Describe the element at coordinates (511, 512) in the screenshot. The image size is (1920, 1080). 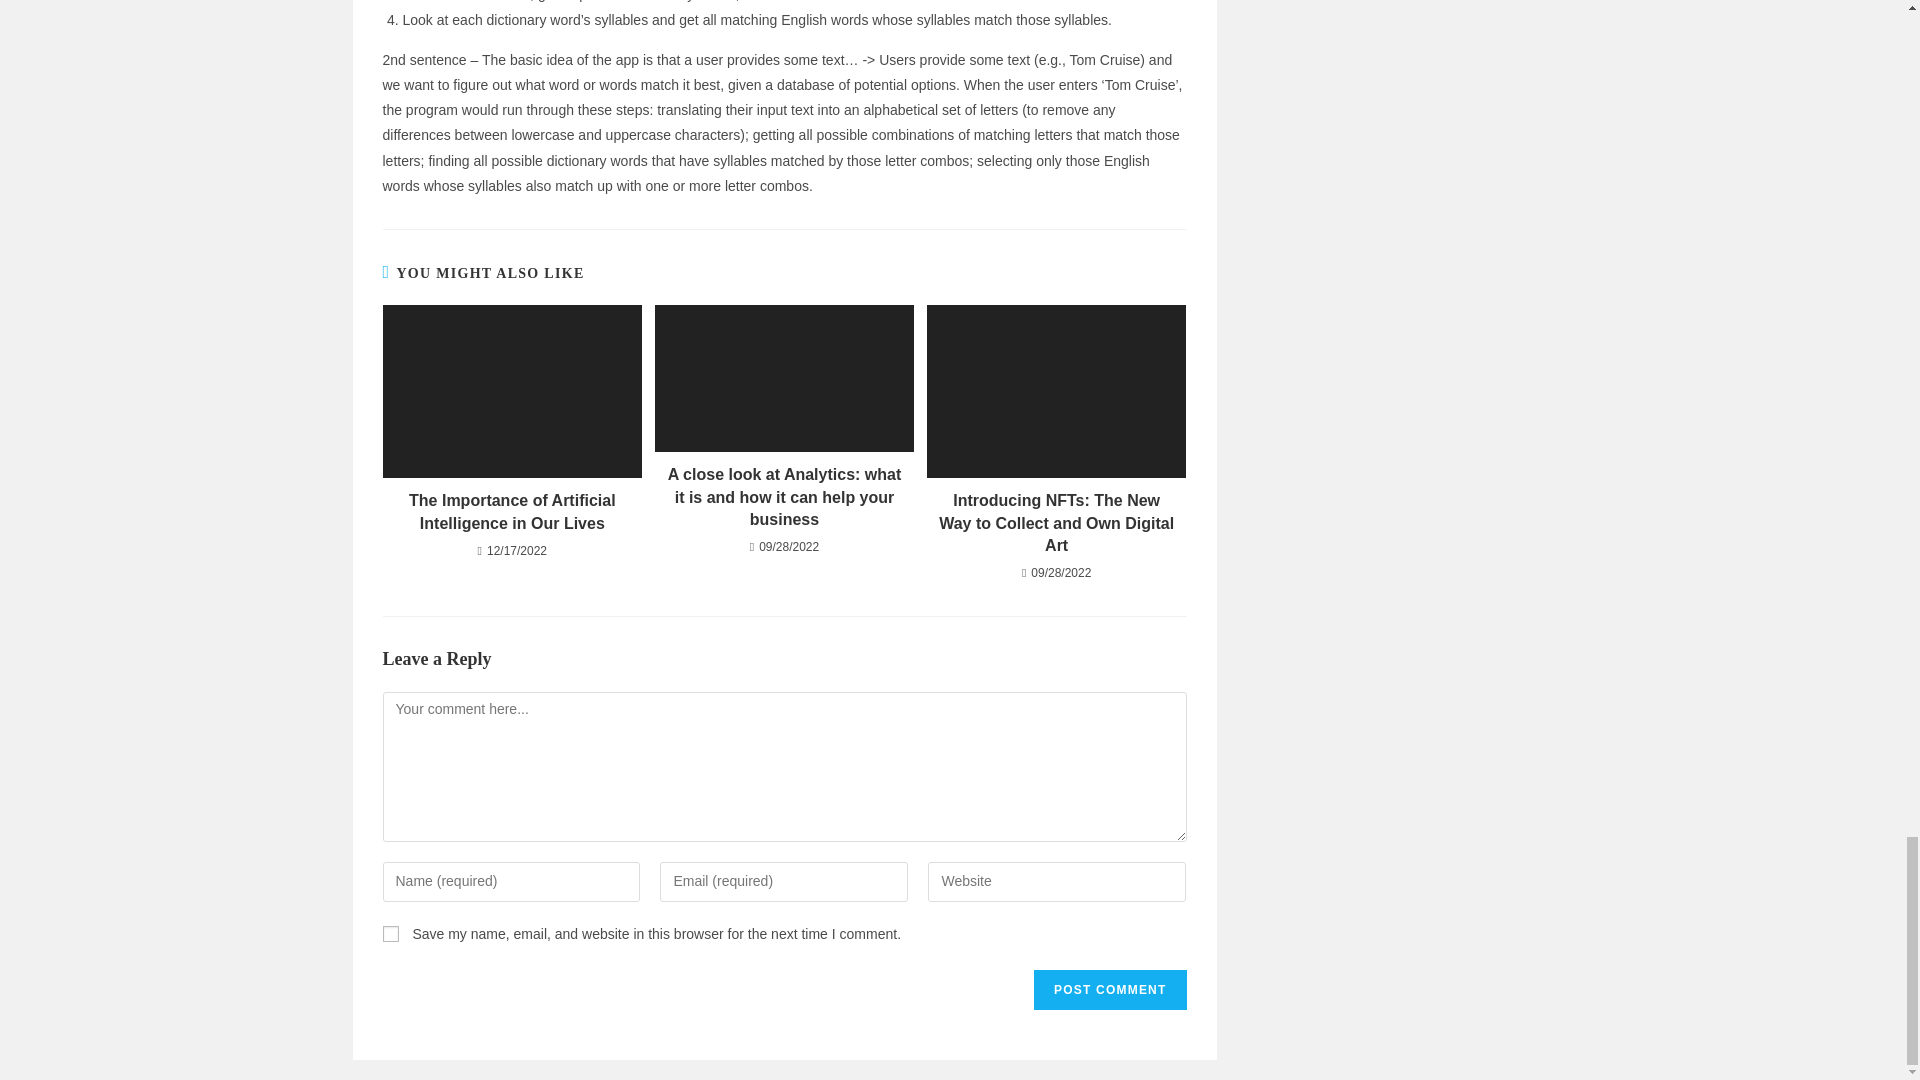
I see `The Importance of Artificial Intelligence in Our Lives` at that location.